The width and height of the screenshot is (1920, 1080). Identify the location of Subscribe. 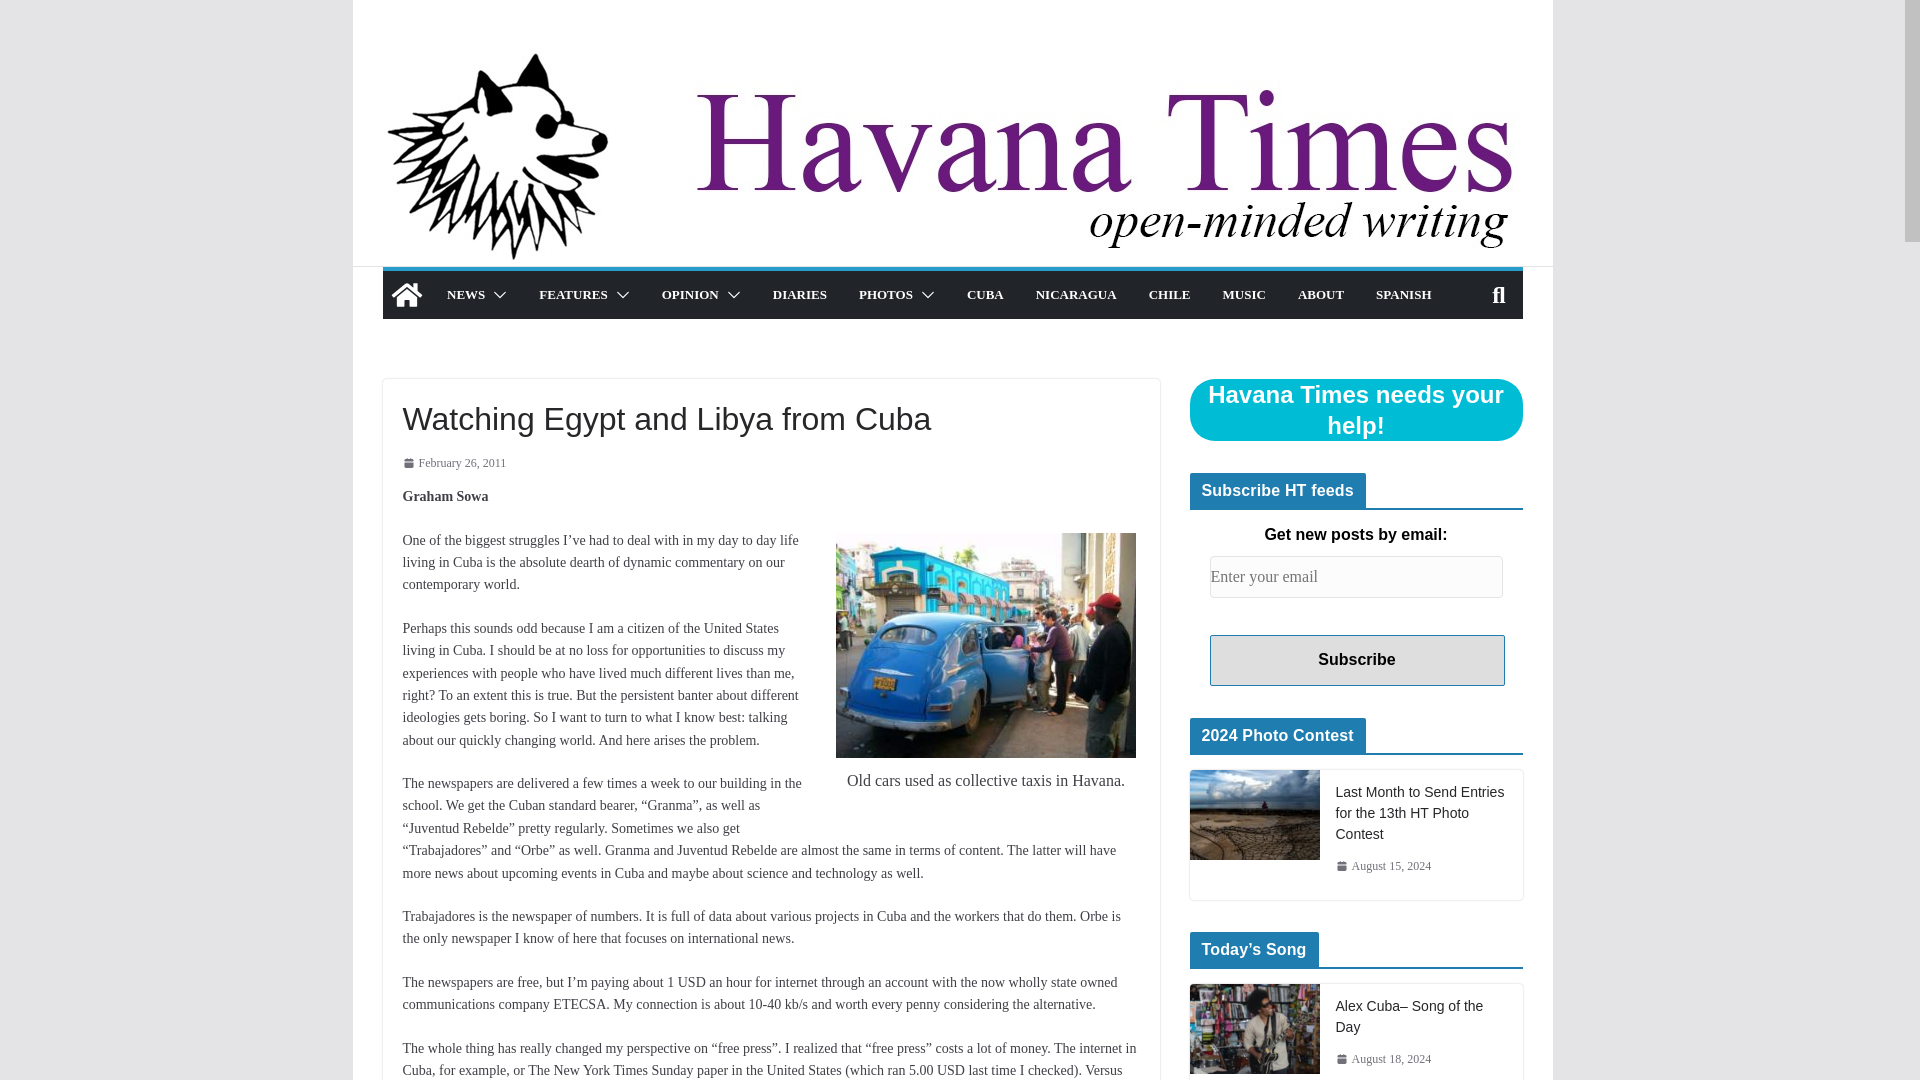
(1357, 660).